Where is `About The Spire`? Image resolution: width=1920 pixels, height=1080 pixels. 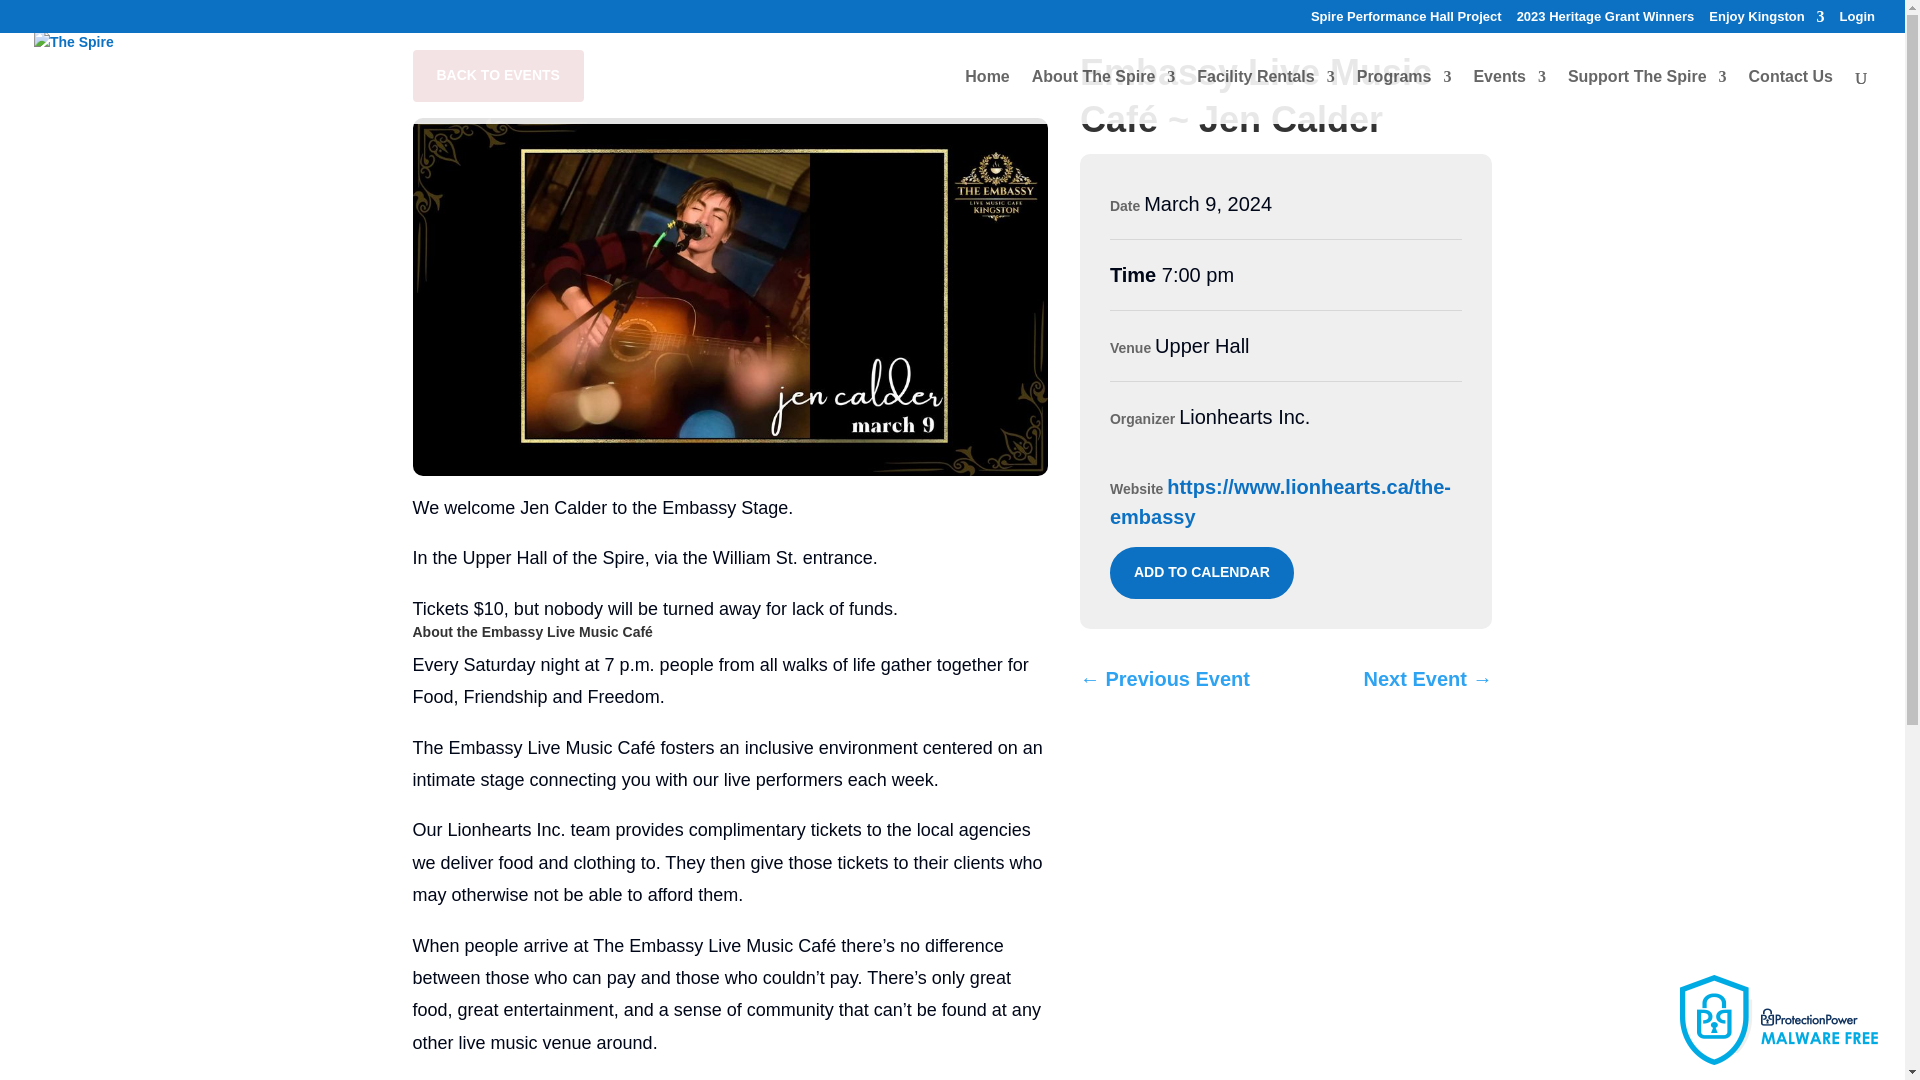
About The Spire is located at coordinates (1104, 97).